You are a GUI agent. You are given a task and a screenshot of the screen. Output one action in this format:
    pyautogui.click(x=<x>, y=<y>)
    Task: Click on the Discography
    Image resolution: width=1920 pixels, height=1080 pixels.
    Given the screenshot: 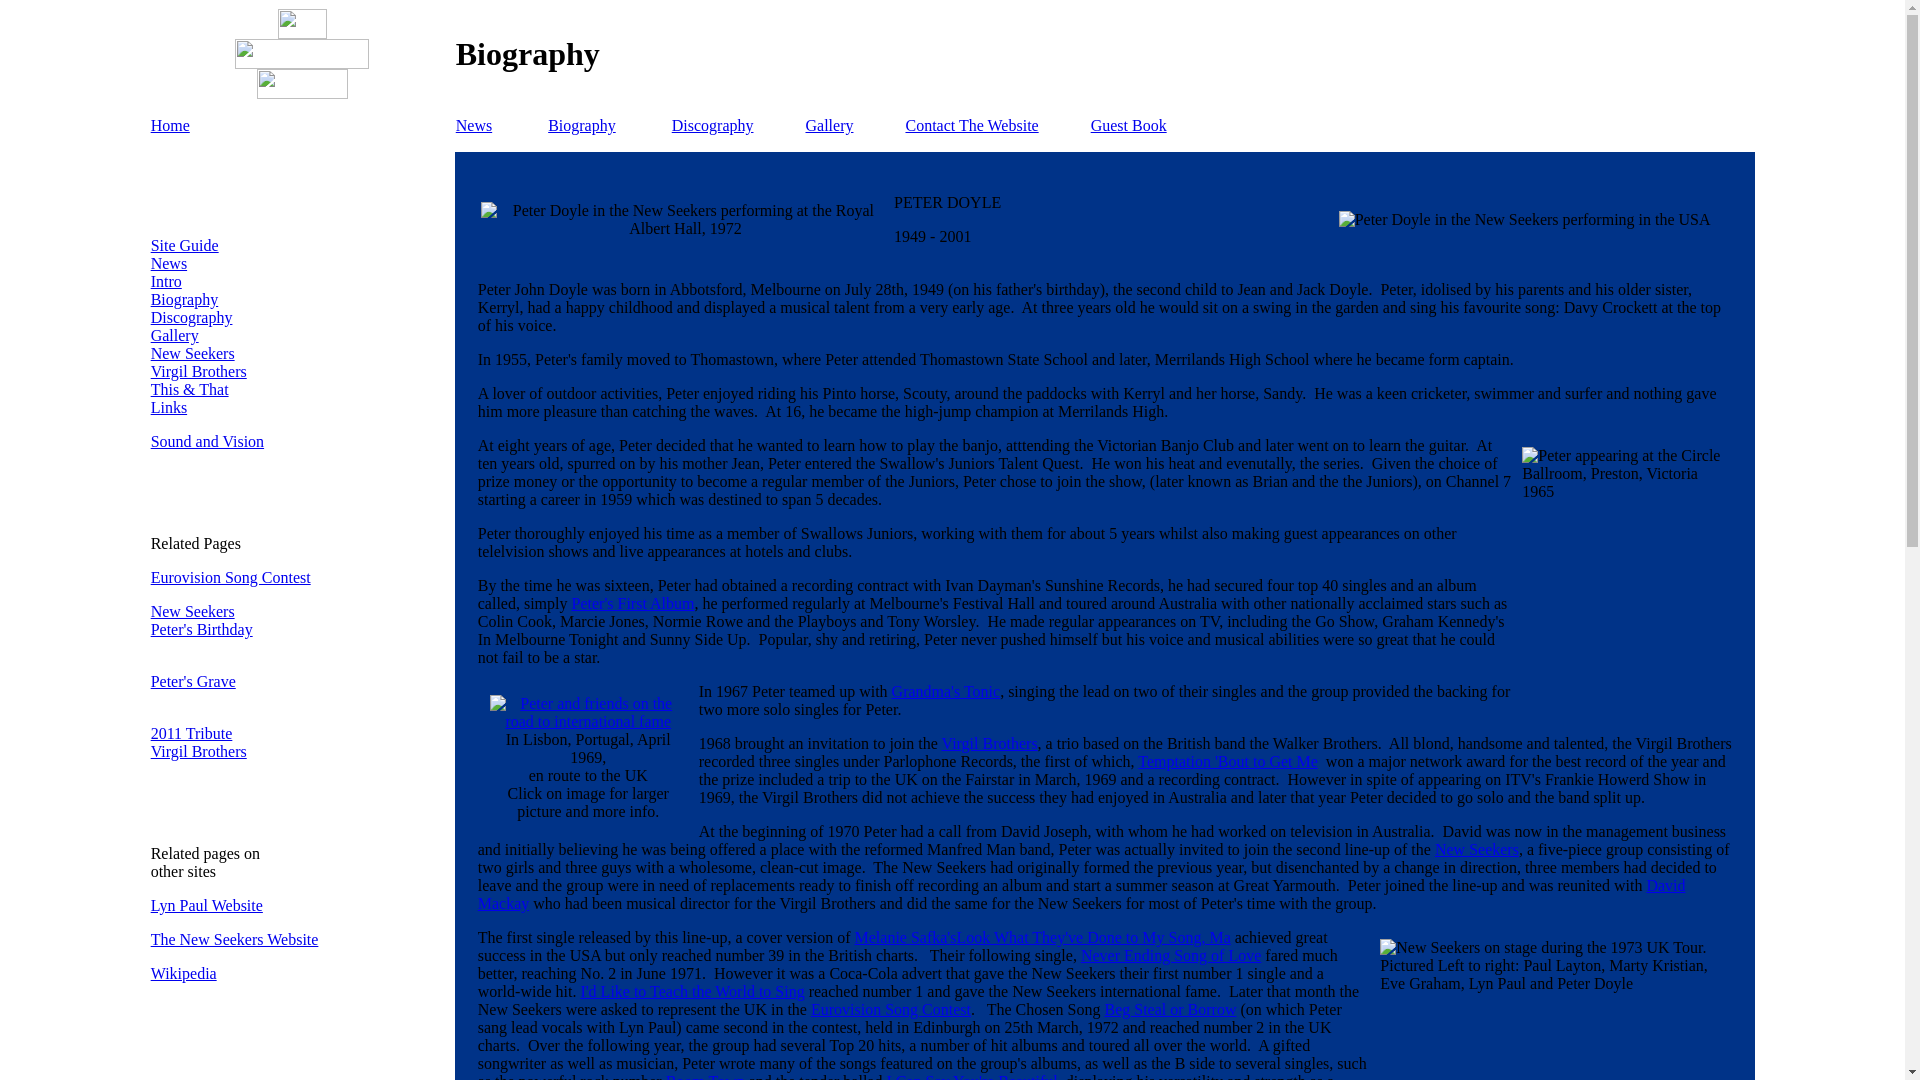 What is the action you would take?
    pyautogui.click(x=713, y=124)
    